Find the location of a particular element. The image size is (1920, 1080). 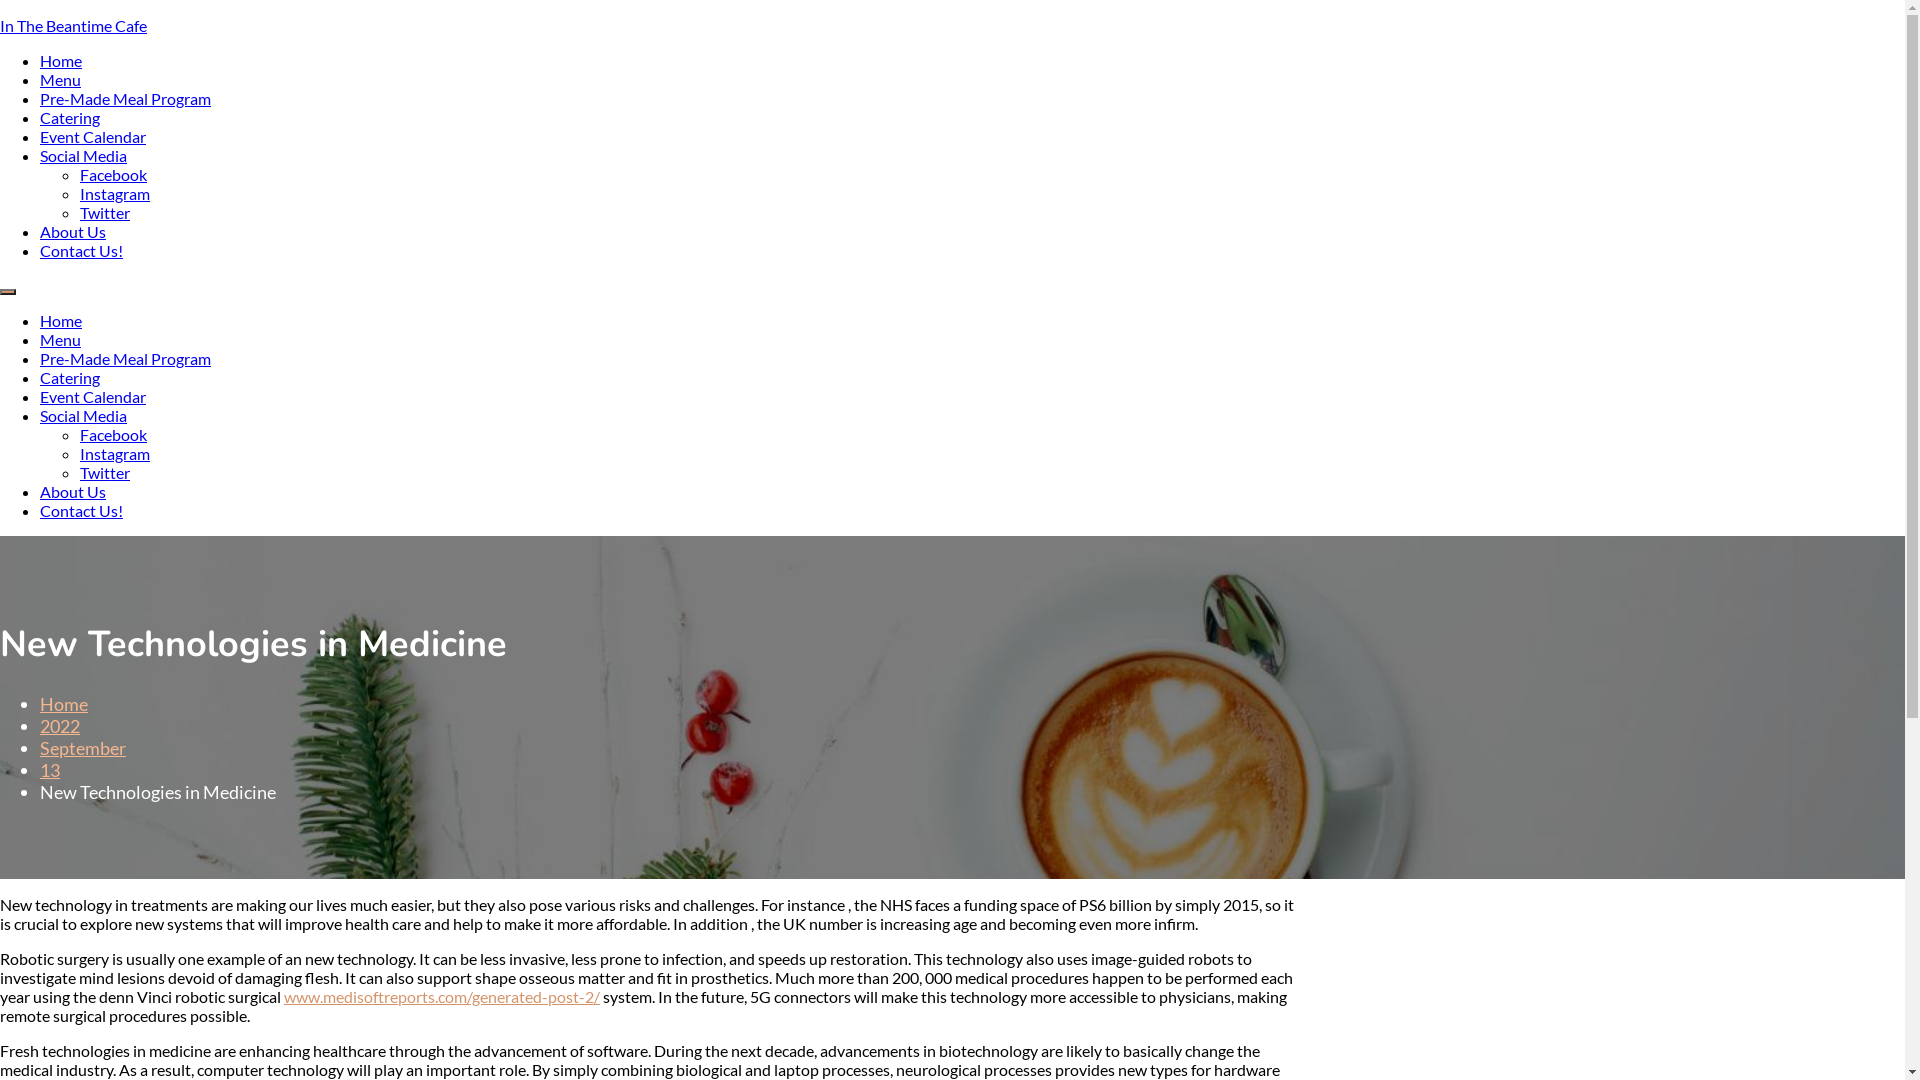

Facebook is located at coordinates (114, 174).